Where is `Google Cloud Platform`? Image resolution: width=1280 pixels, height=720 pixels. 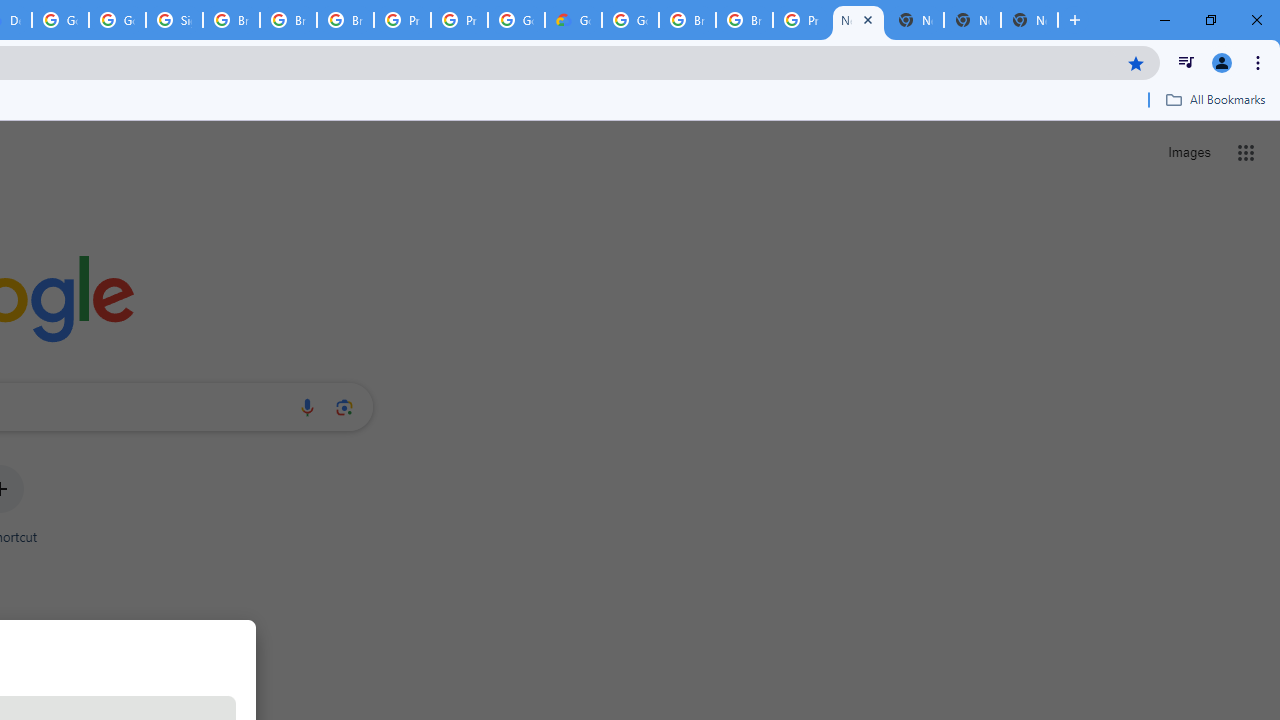 Google Cloud Platform is located at coordinates (516, 20).